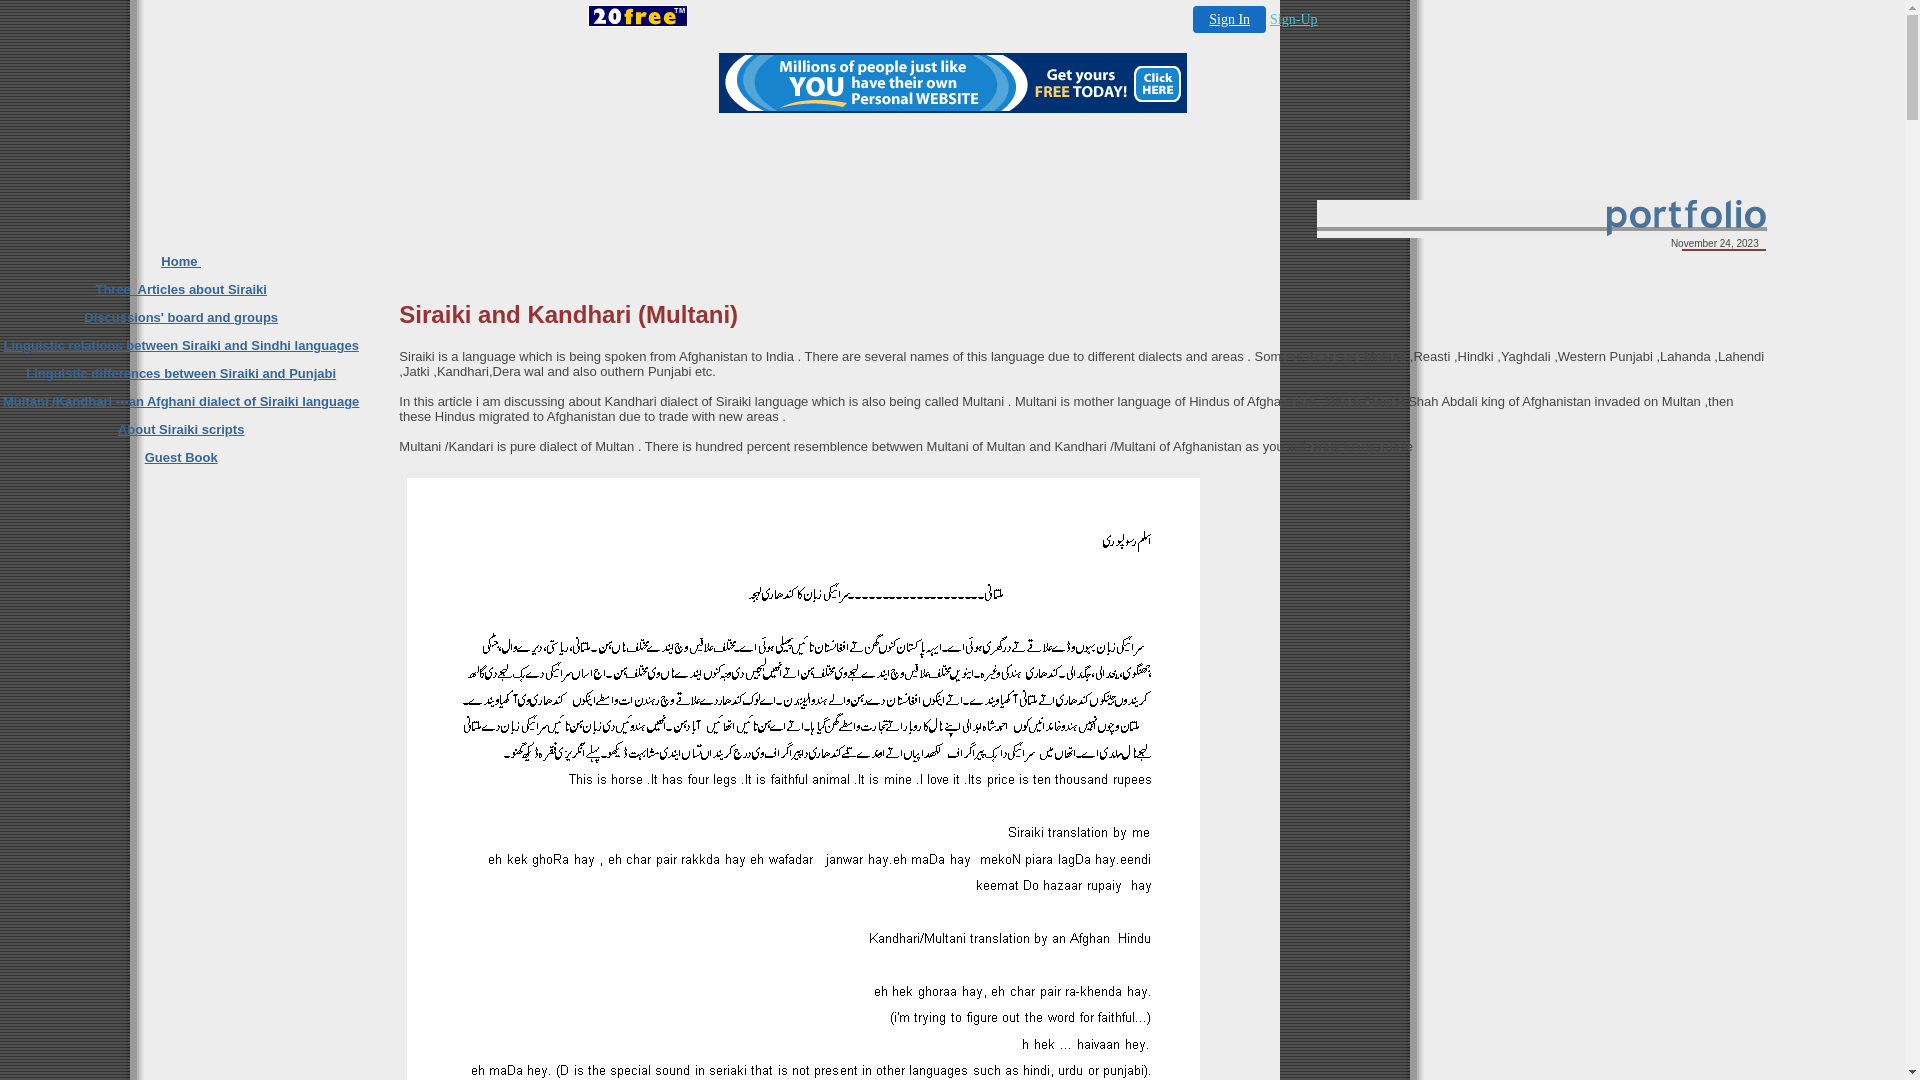  I want to click on About Siraiki scripts, so click(181, 430).